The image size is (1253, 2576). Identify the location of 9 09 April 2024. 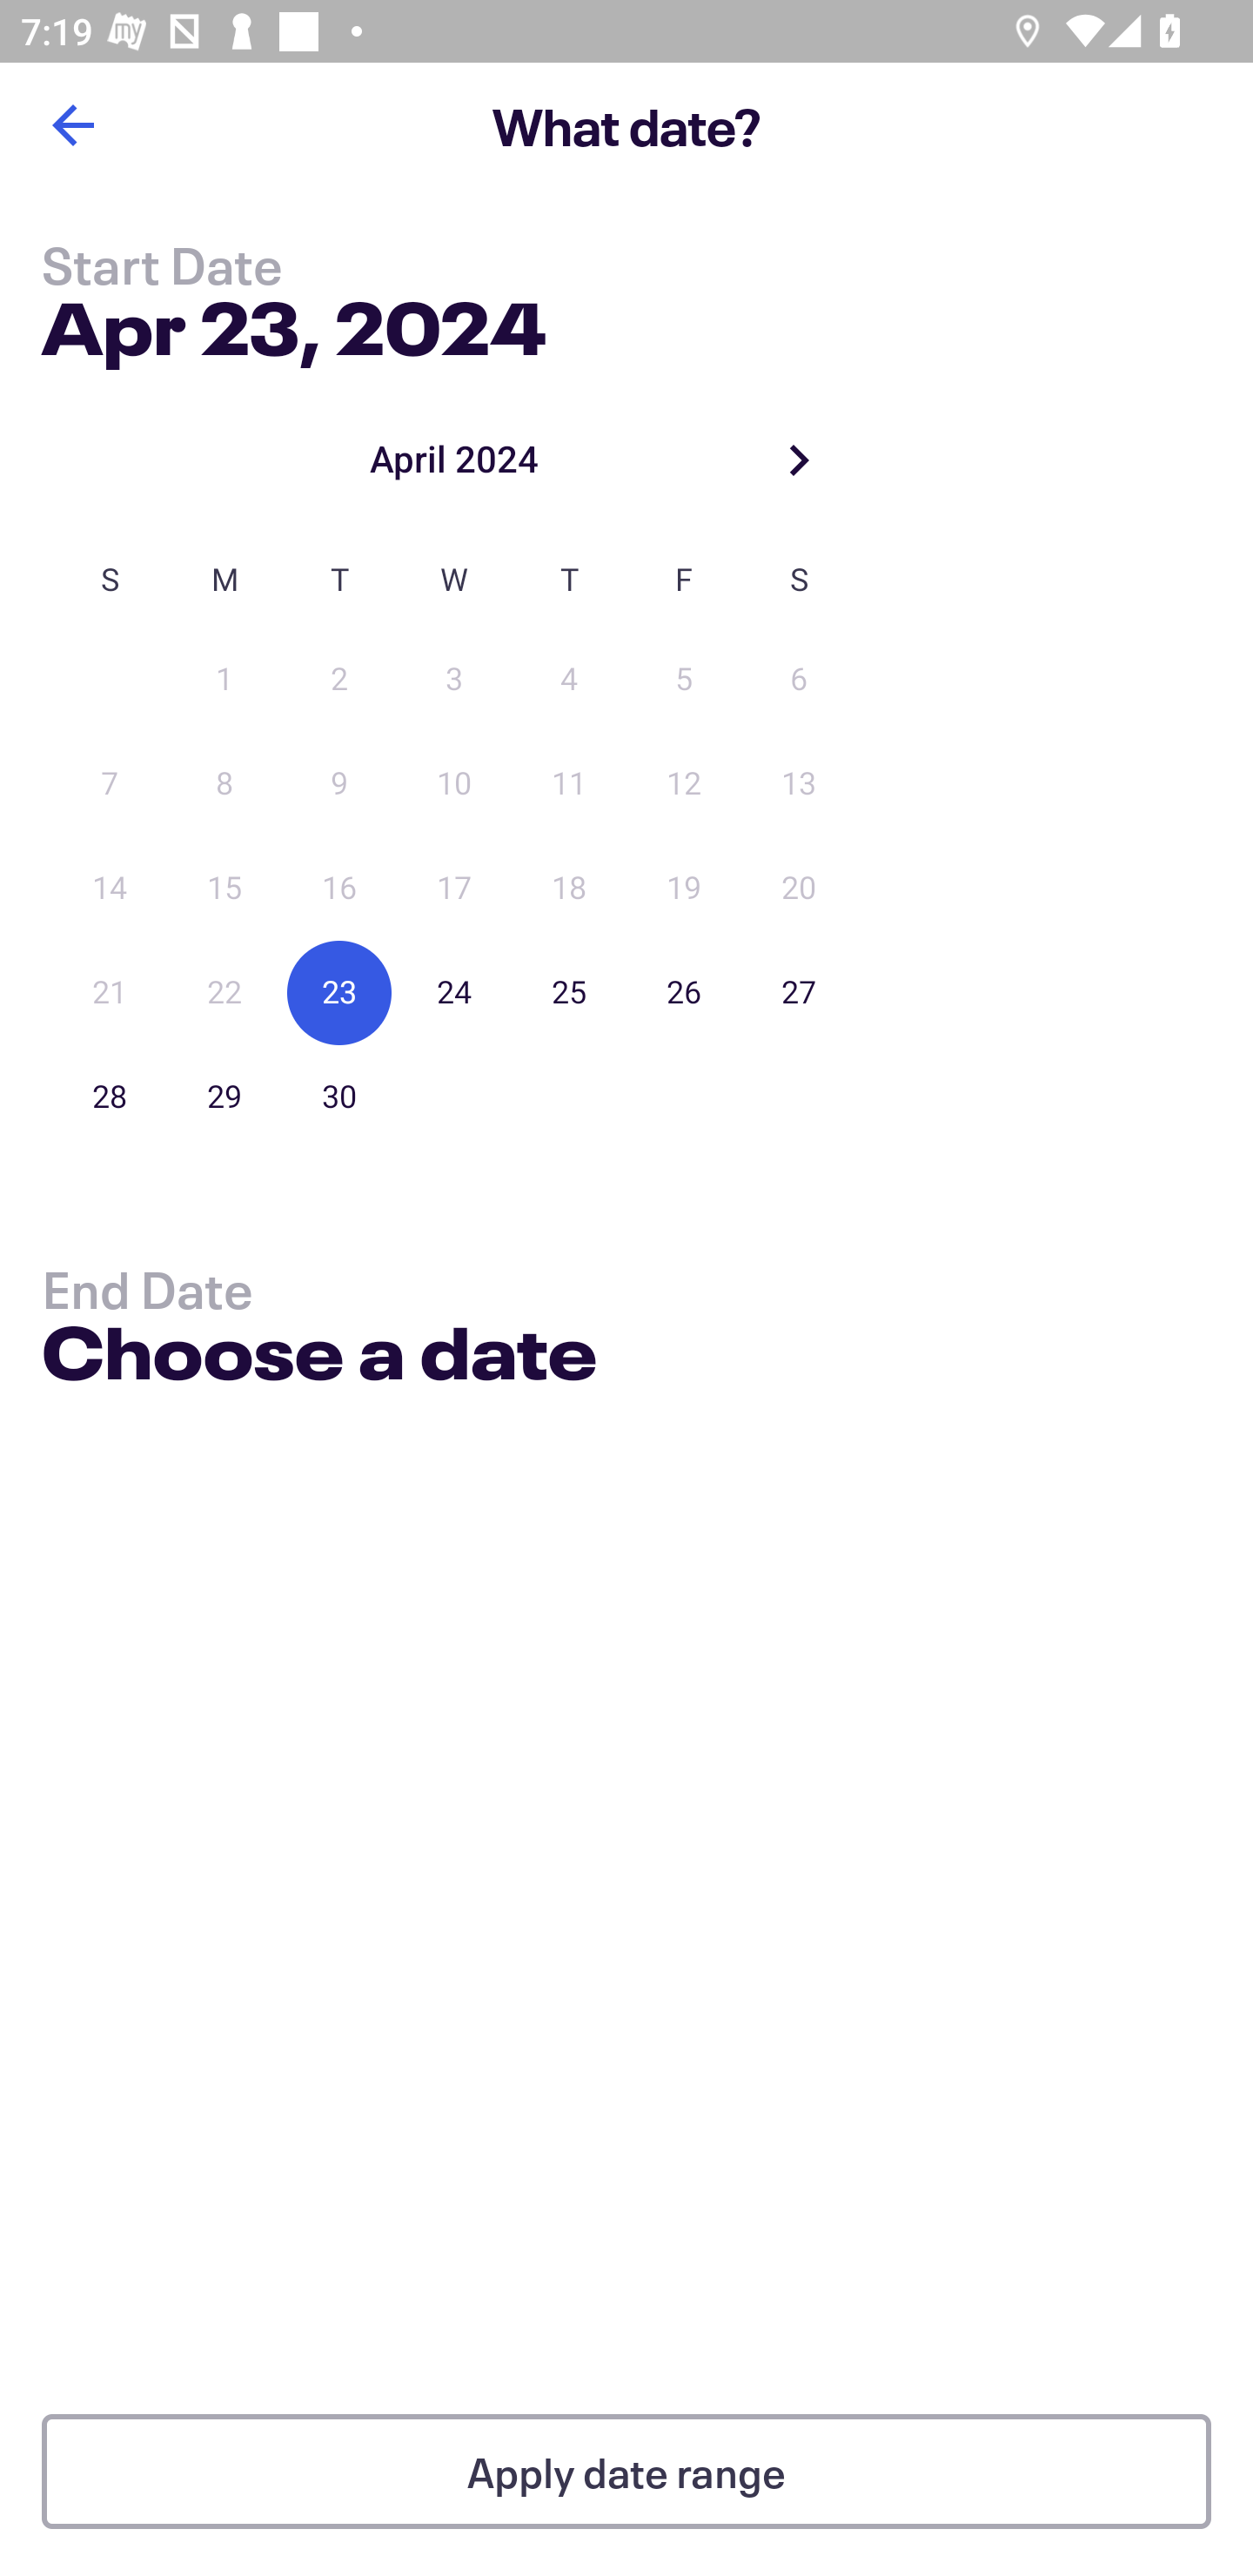
(339, 784).